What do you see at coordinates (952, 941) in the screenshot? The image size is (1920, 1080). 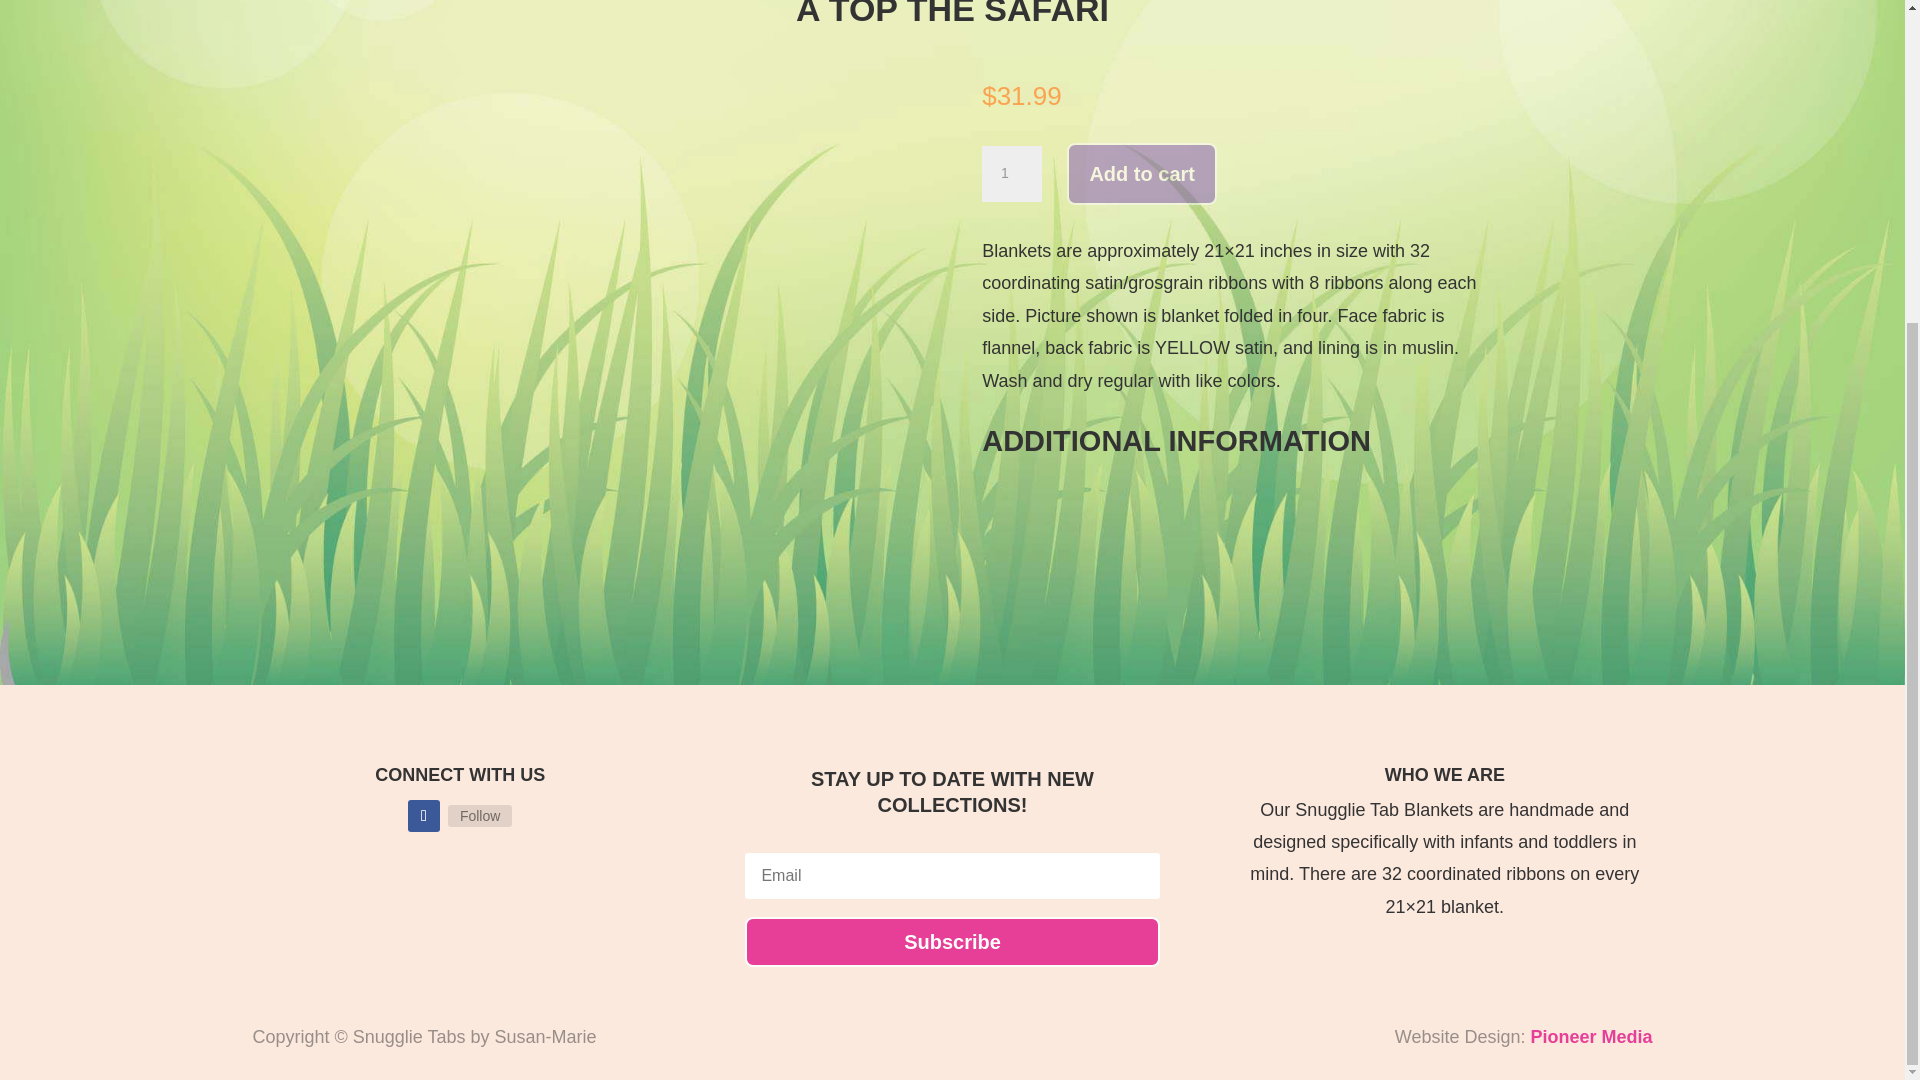 I see `Subscribe` at bounding box center [952, 941].